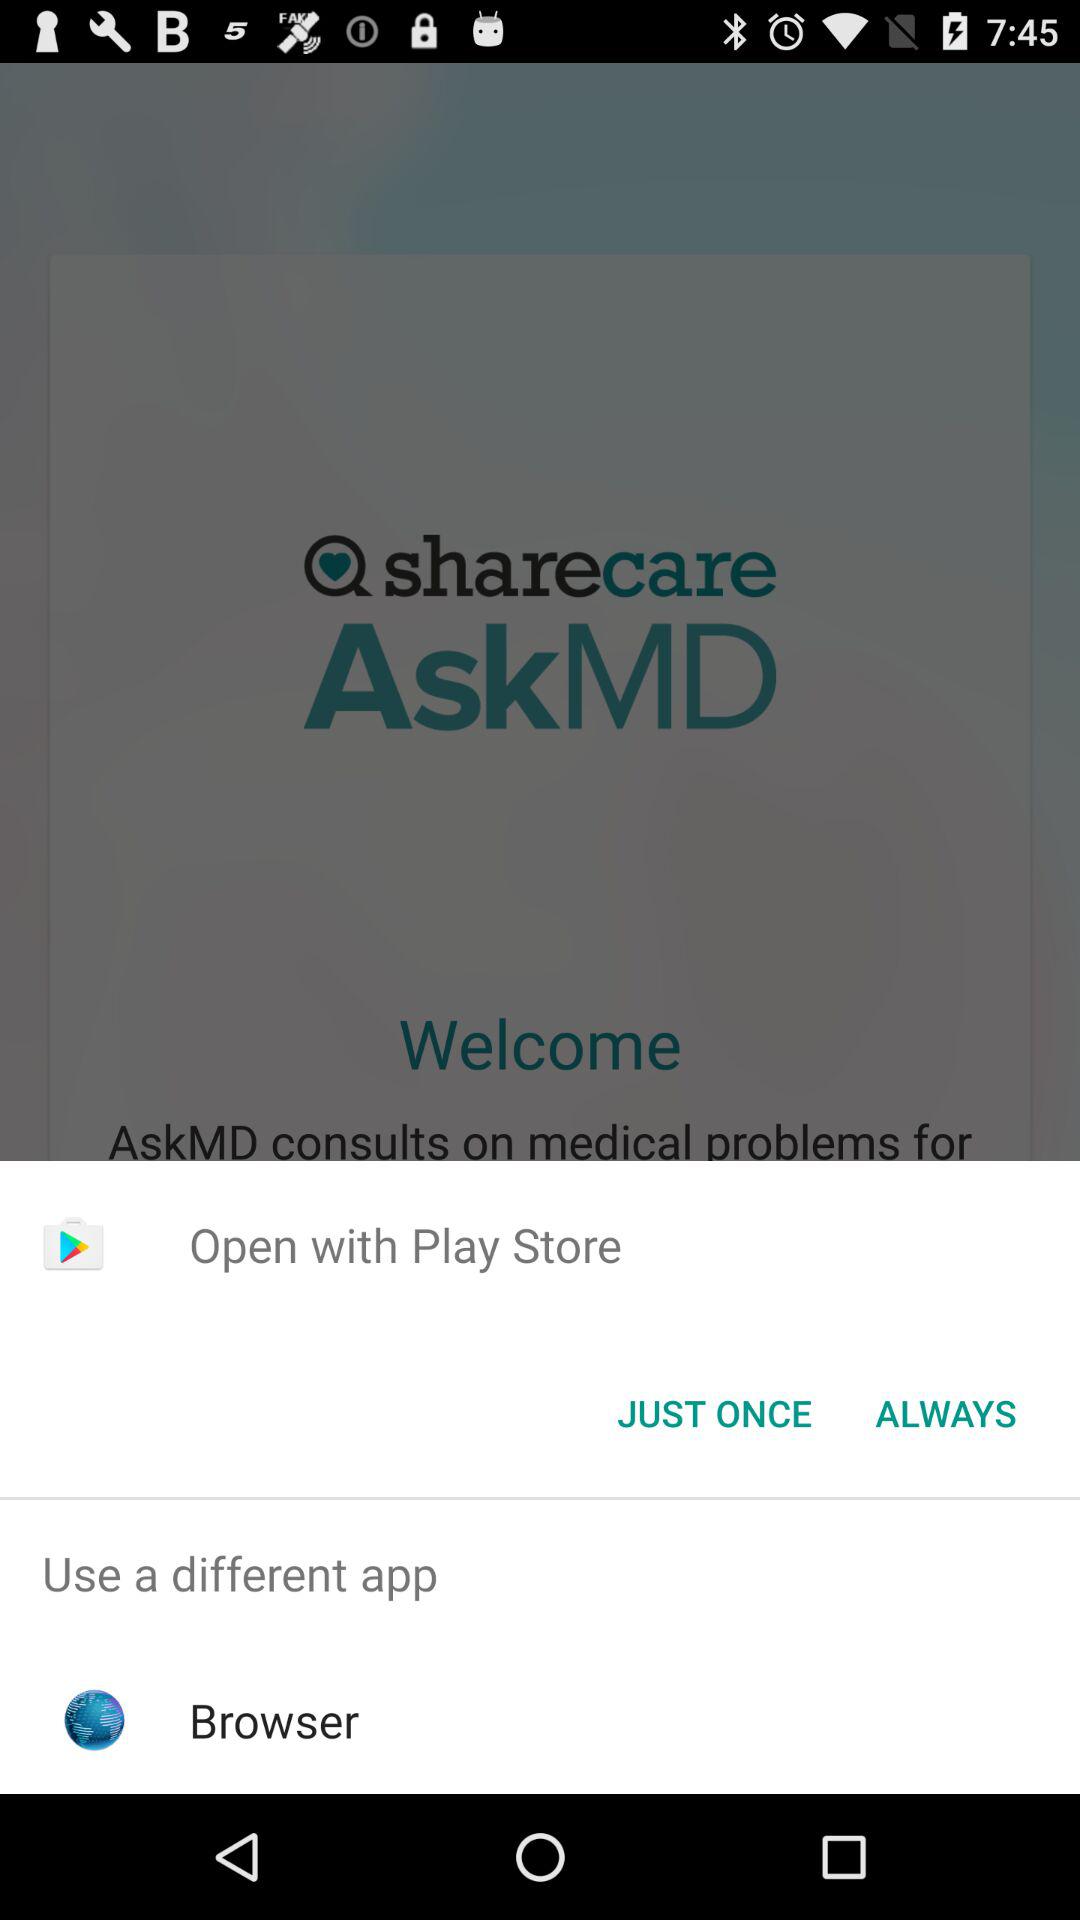 The image size is (1080, 1920). What do you see at coordinates (946, 1413) in the screenshot?
I see `select always` at bounding box center [946, 1413].